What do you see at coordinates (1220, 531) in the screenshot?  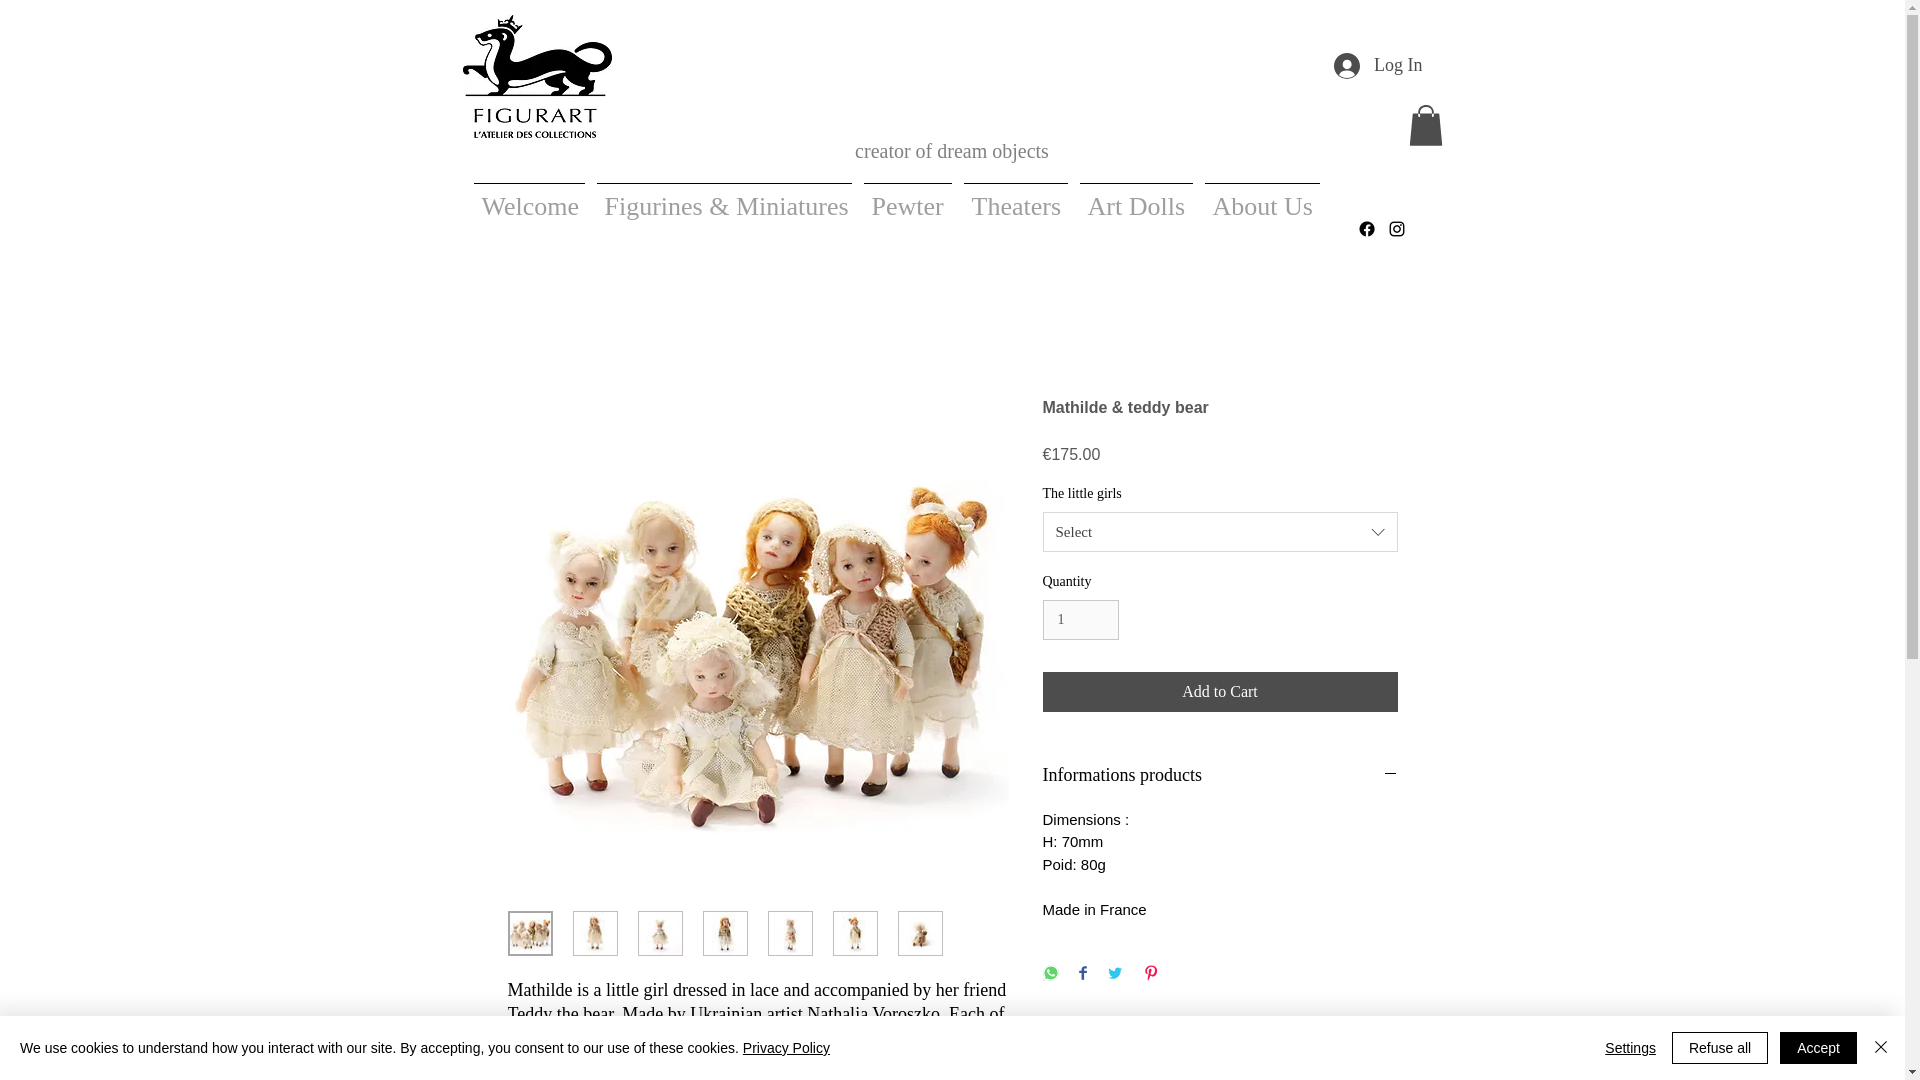 I see `Select` at bounding box center [1220, 531].